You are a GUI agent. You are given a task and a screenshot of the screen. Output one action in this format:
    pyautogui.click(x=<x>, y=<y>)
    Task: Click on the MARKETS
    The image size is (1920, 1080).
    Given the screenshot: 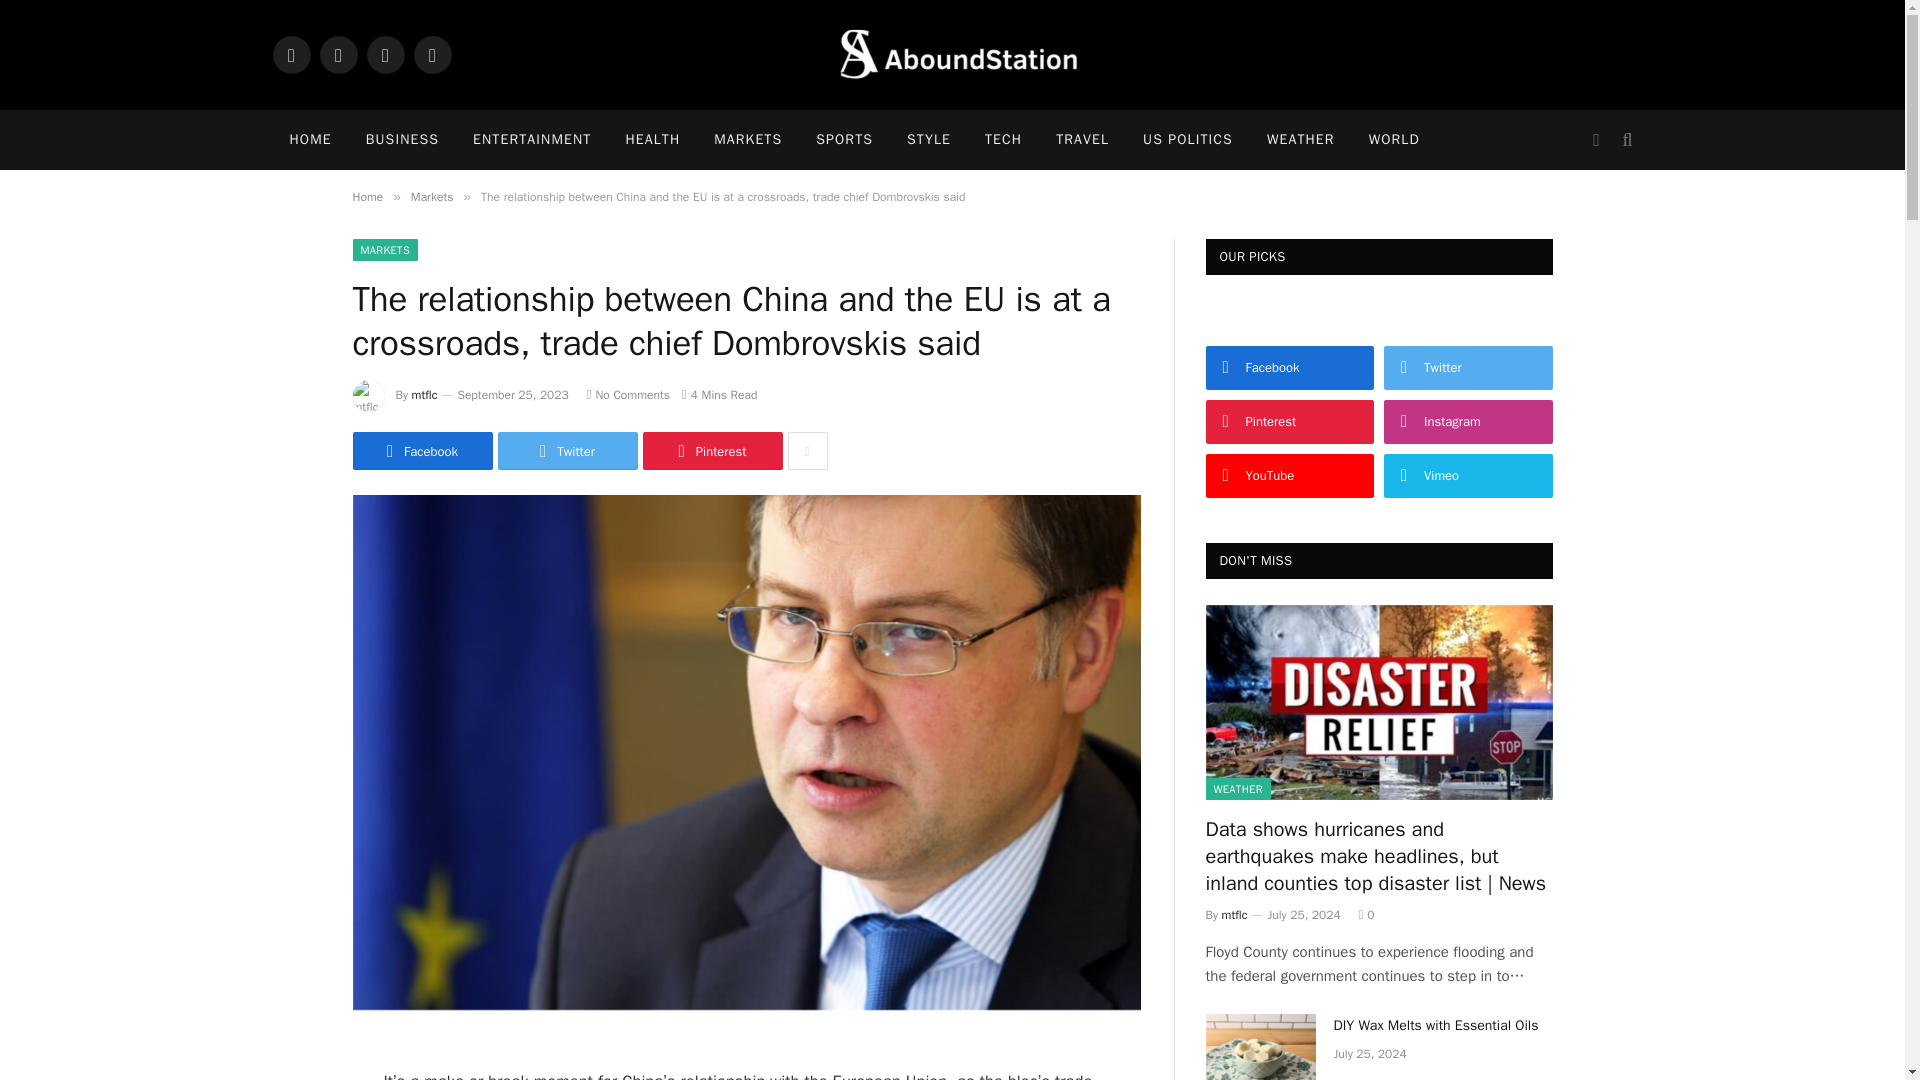 What is the action you would take?
    pyautogui.click(x=747, y=140)
    